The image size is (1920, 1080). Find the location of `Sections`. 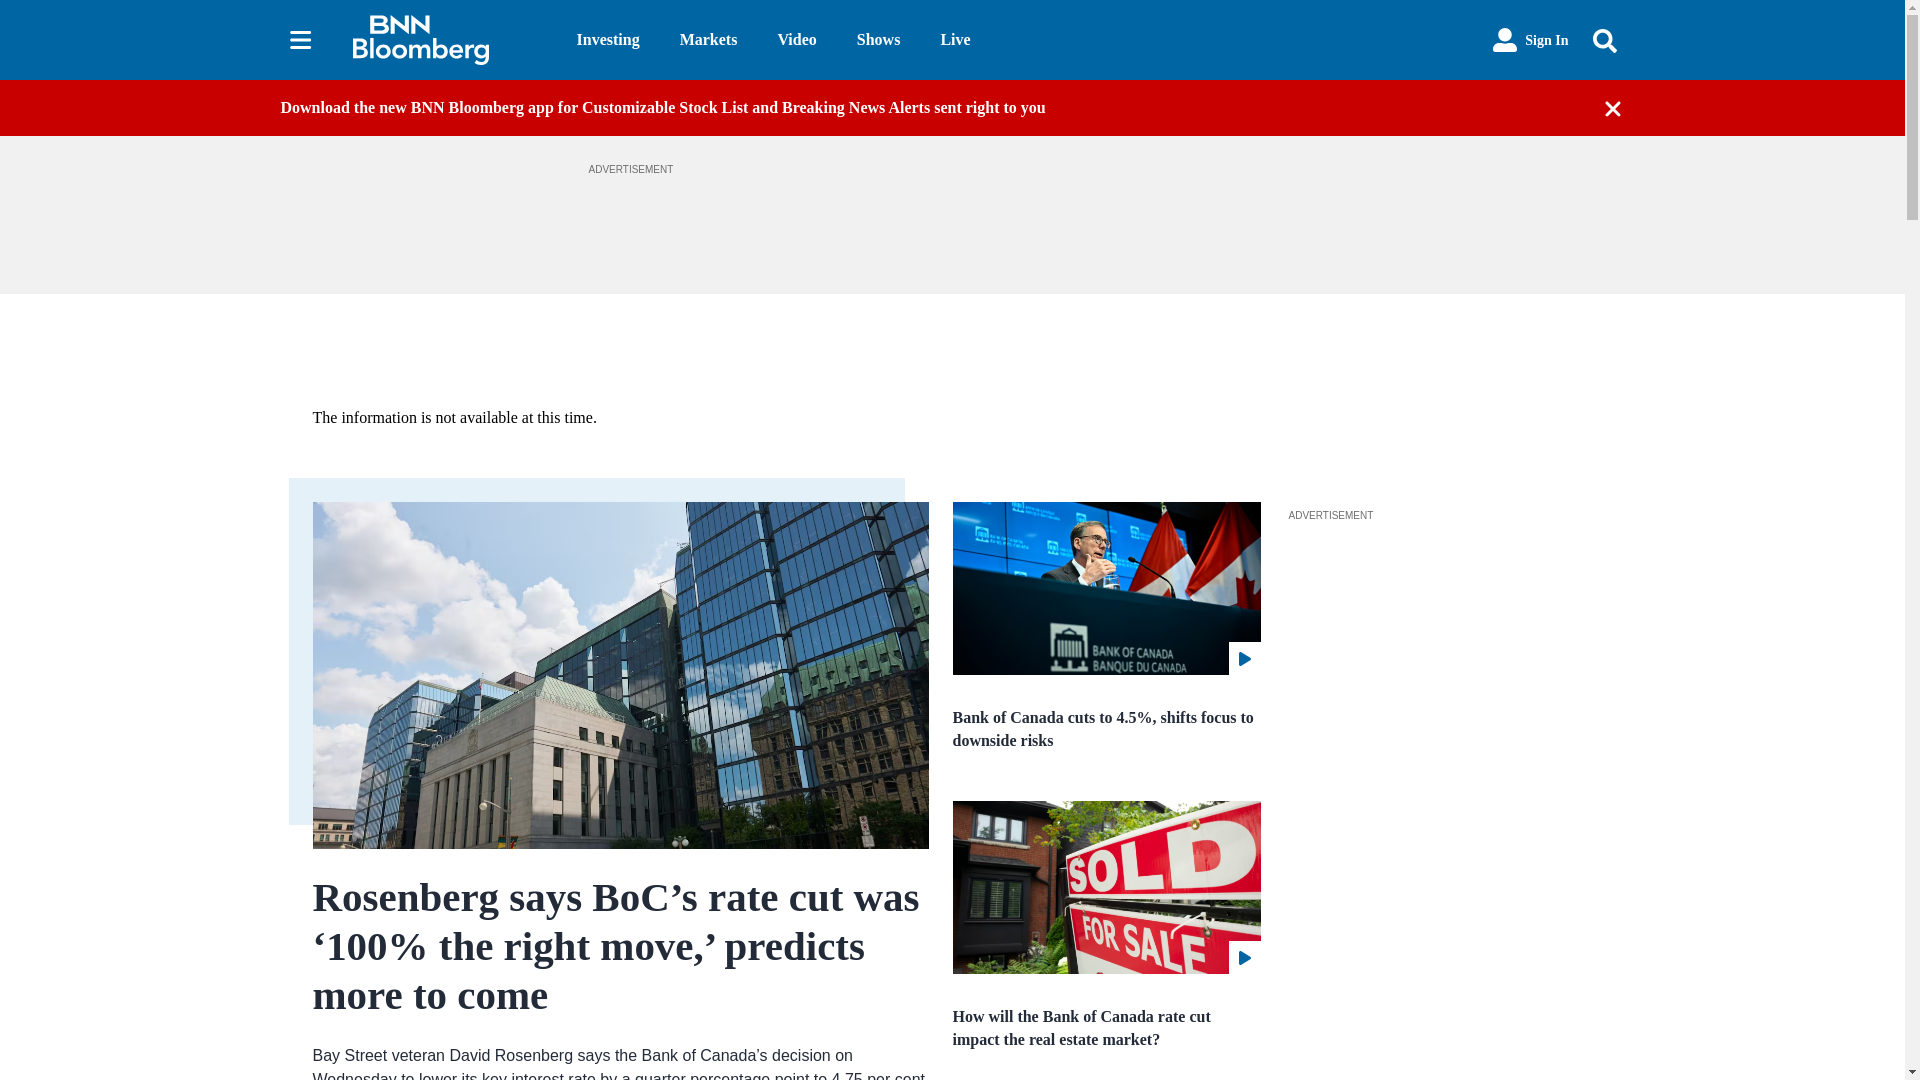

Sections is located at coordinates (300, 40).